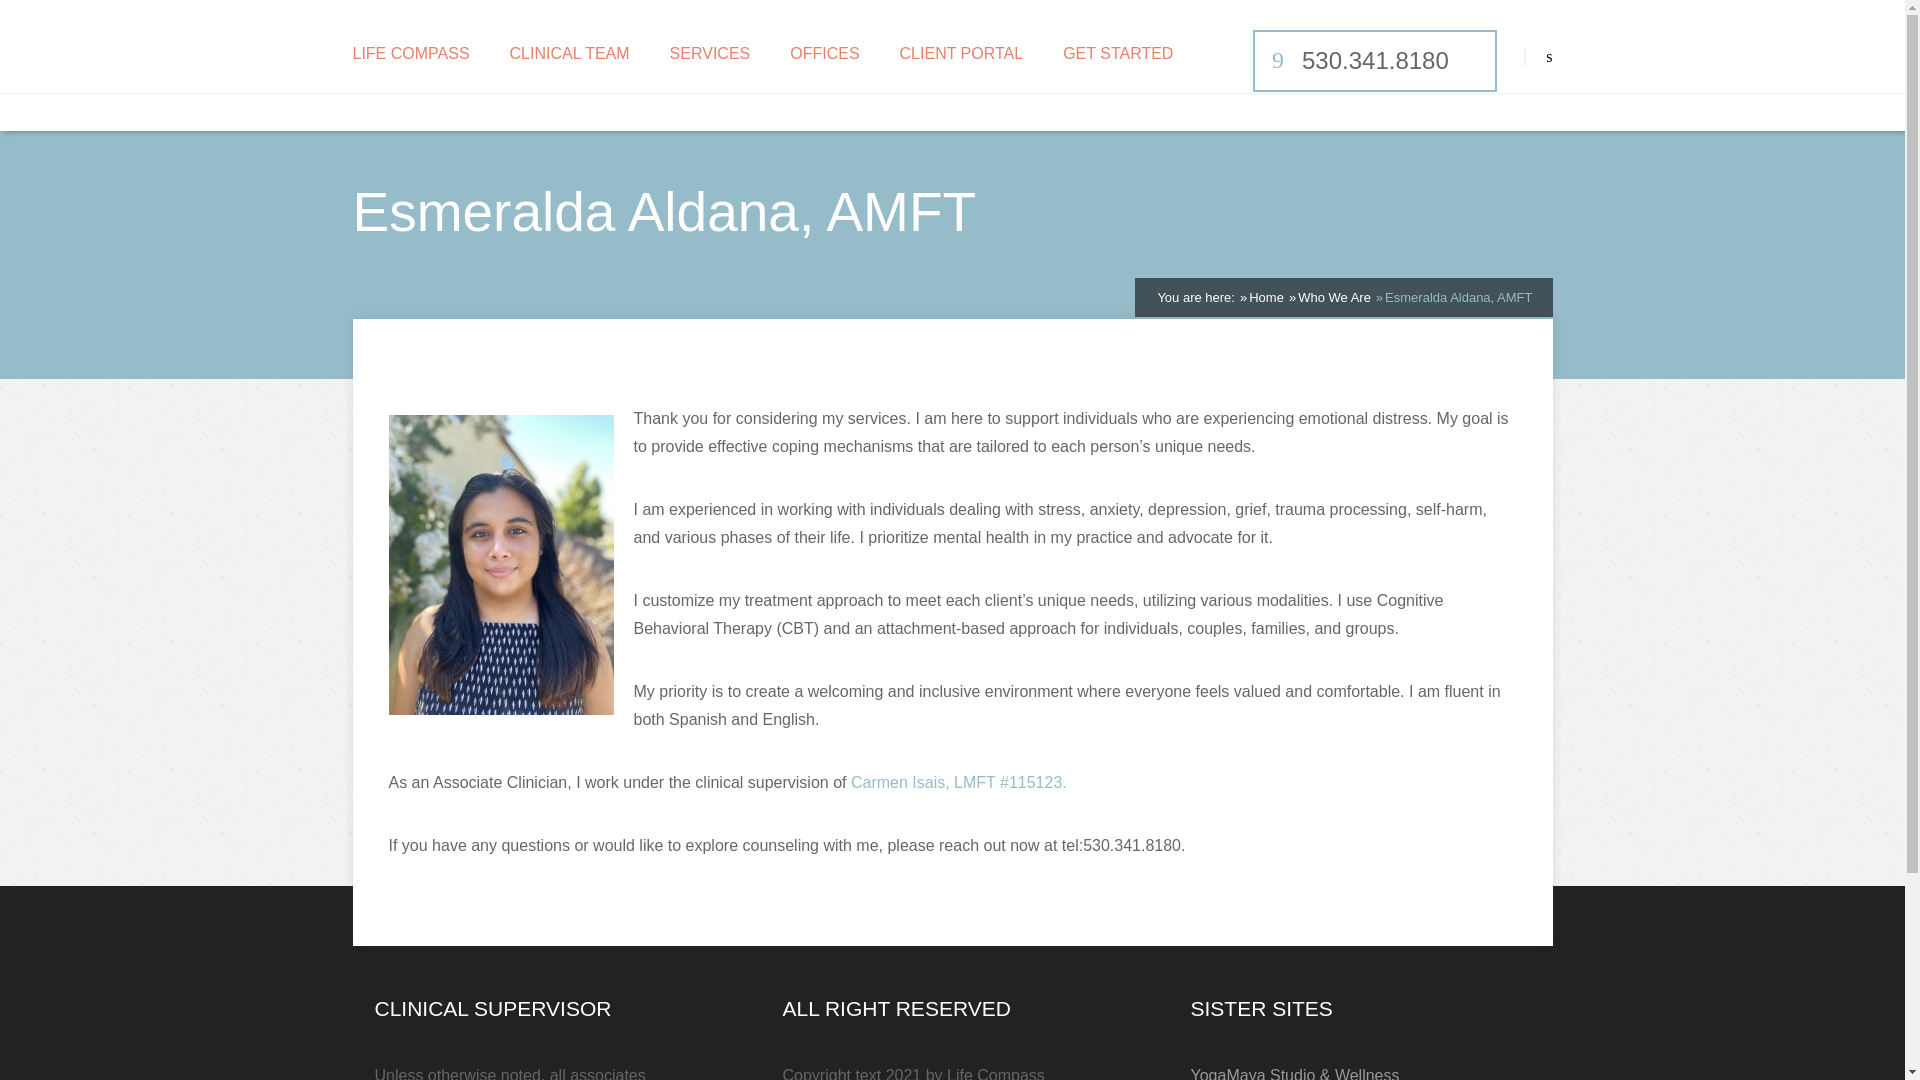  What do you see at coordinates (410, 54) in the screenshot?
I see `LIFE COMPASS` at bounding box center [410, 54].